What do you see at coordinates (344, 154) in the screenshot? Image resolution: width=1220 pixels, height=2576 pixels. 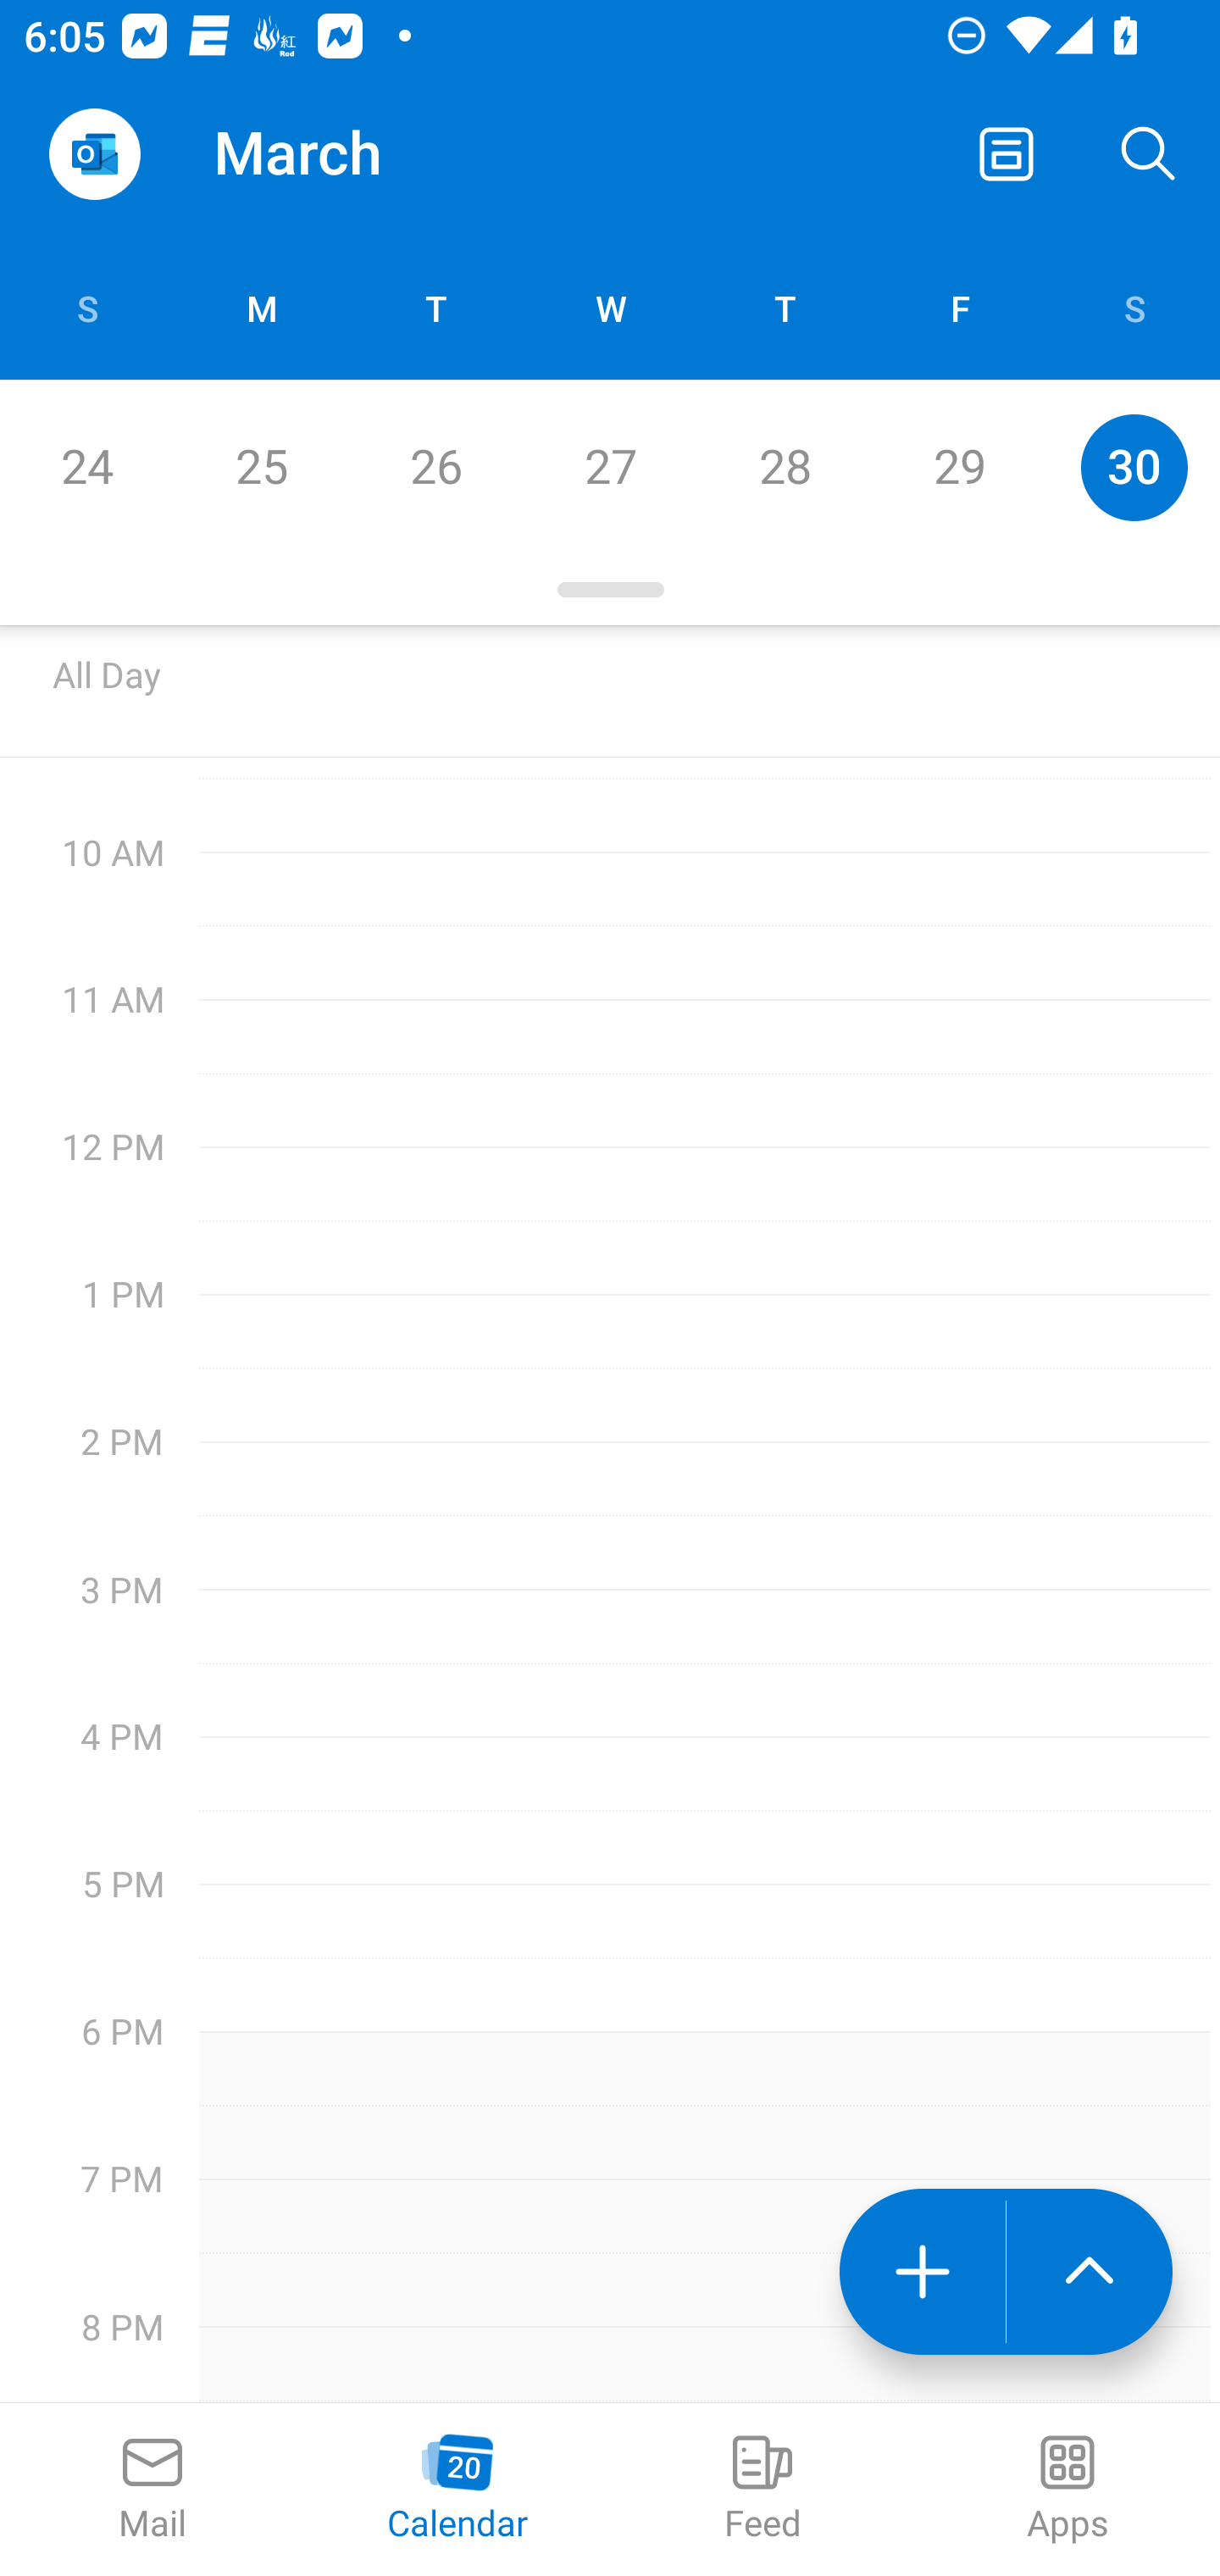 I see `March March 2024, day picker` at bounding box center [344, 154].